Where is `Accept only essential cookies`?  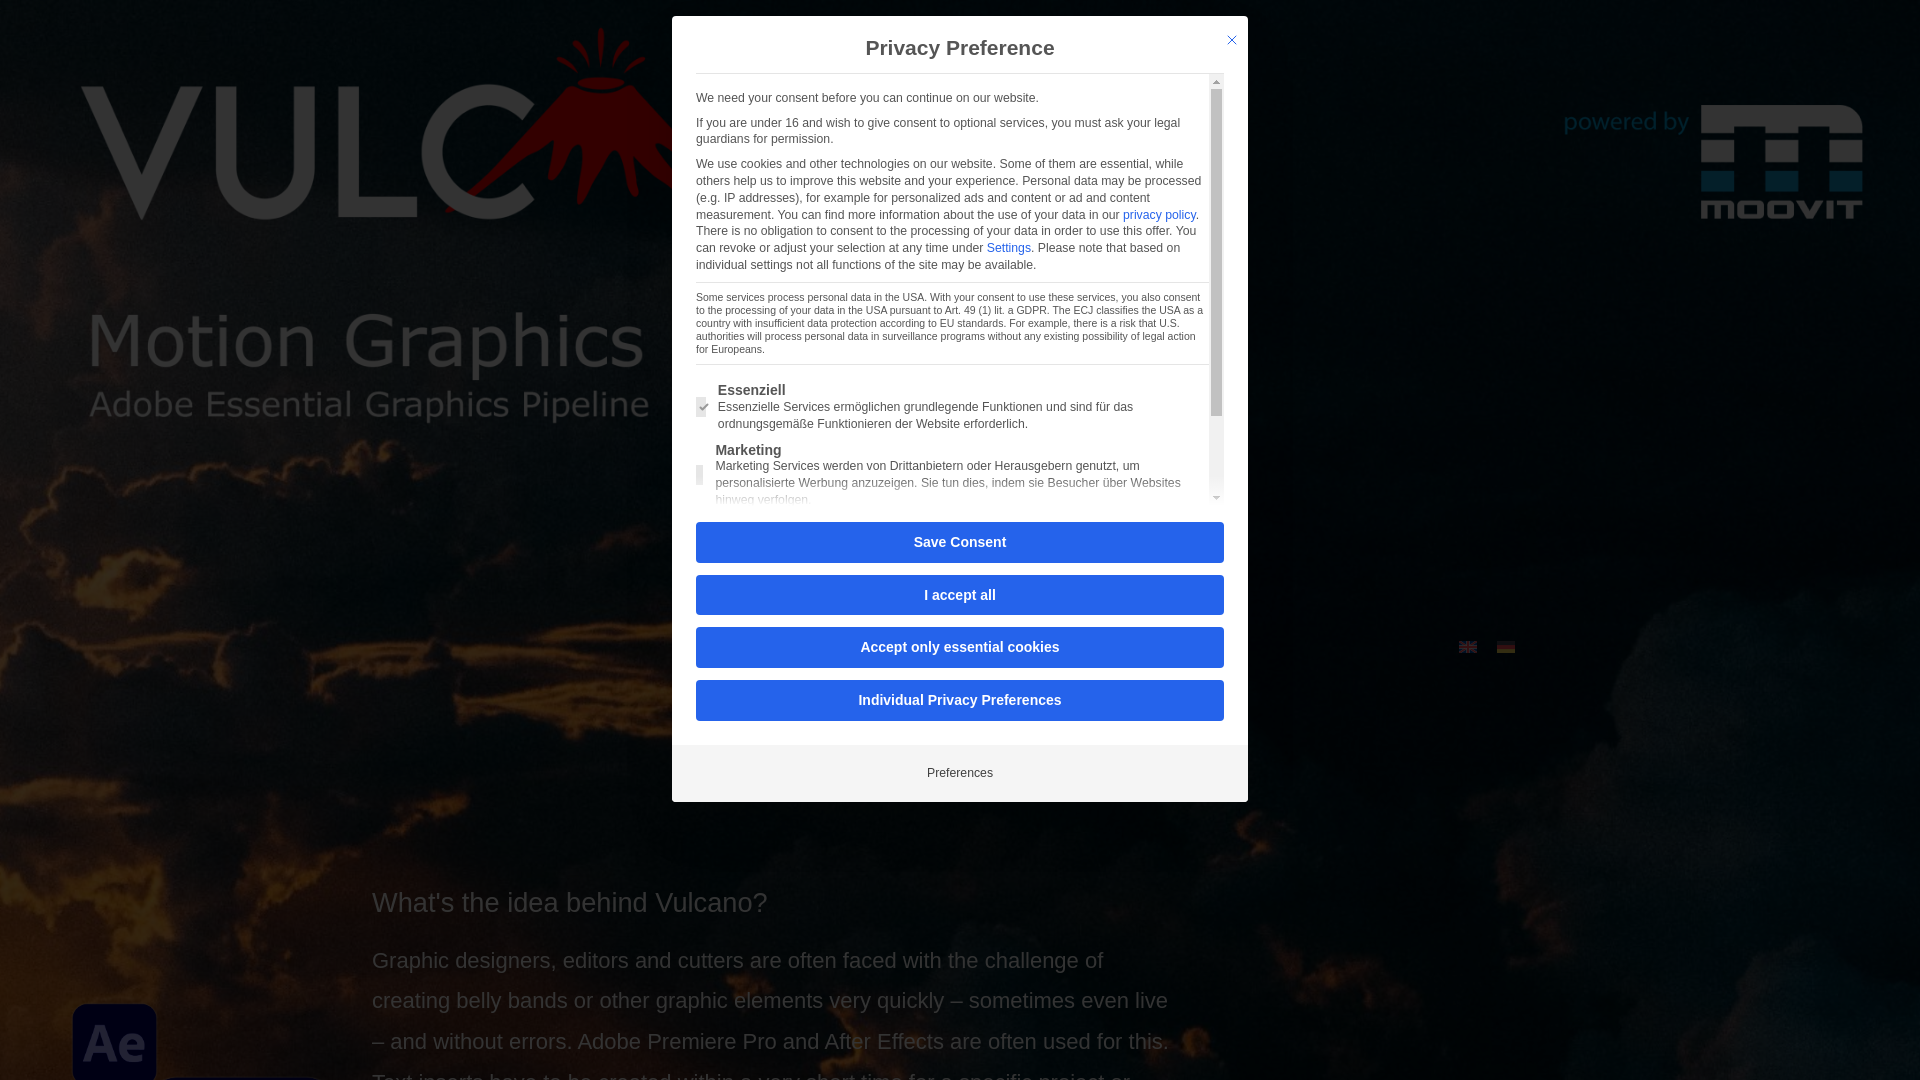
Accept only essential cookies is located at coordinates (960, 648).